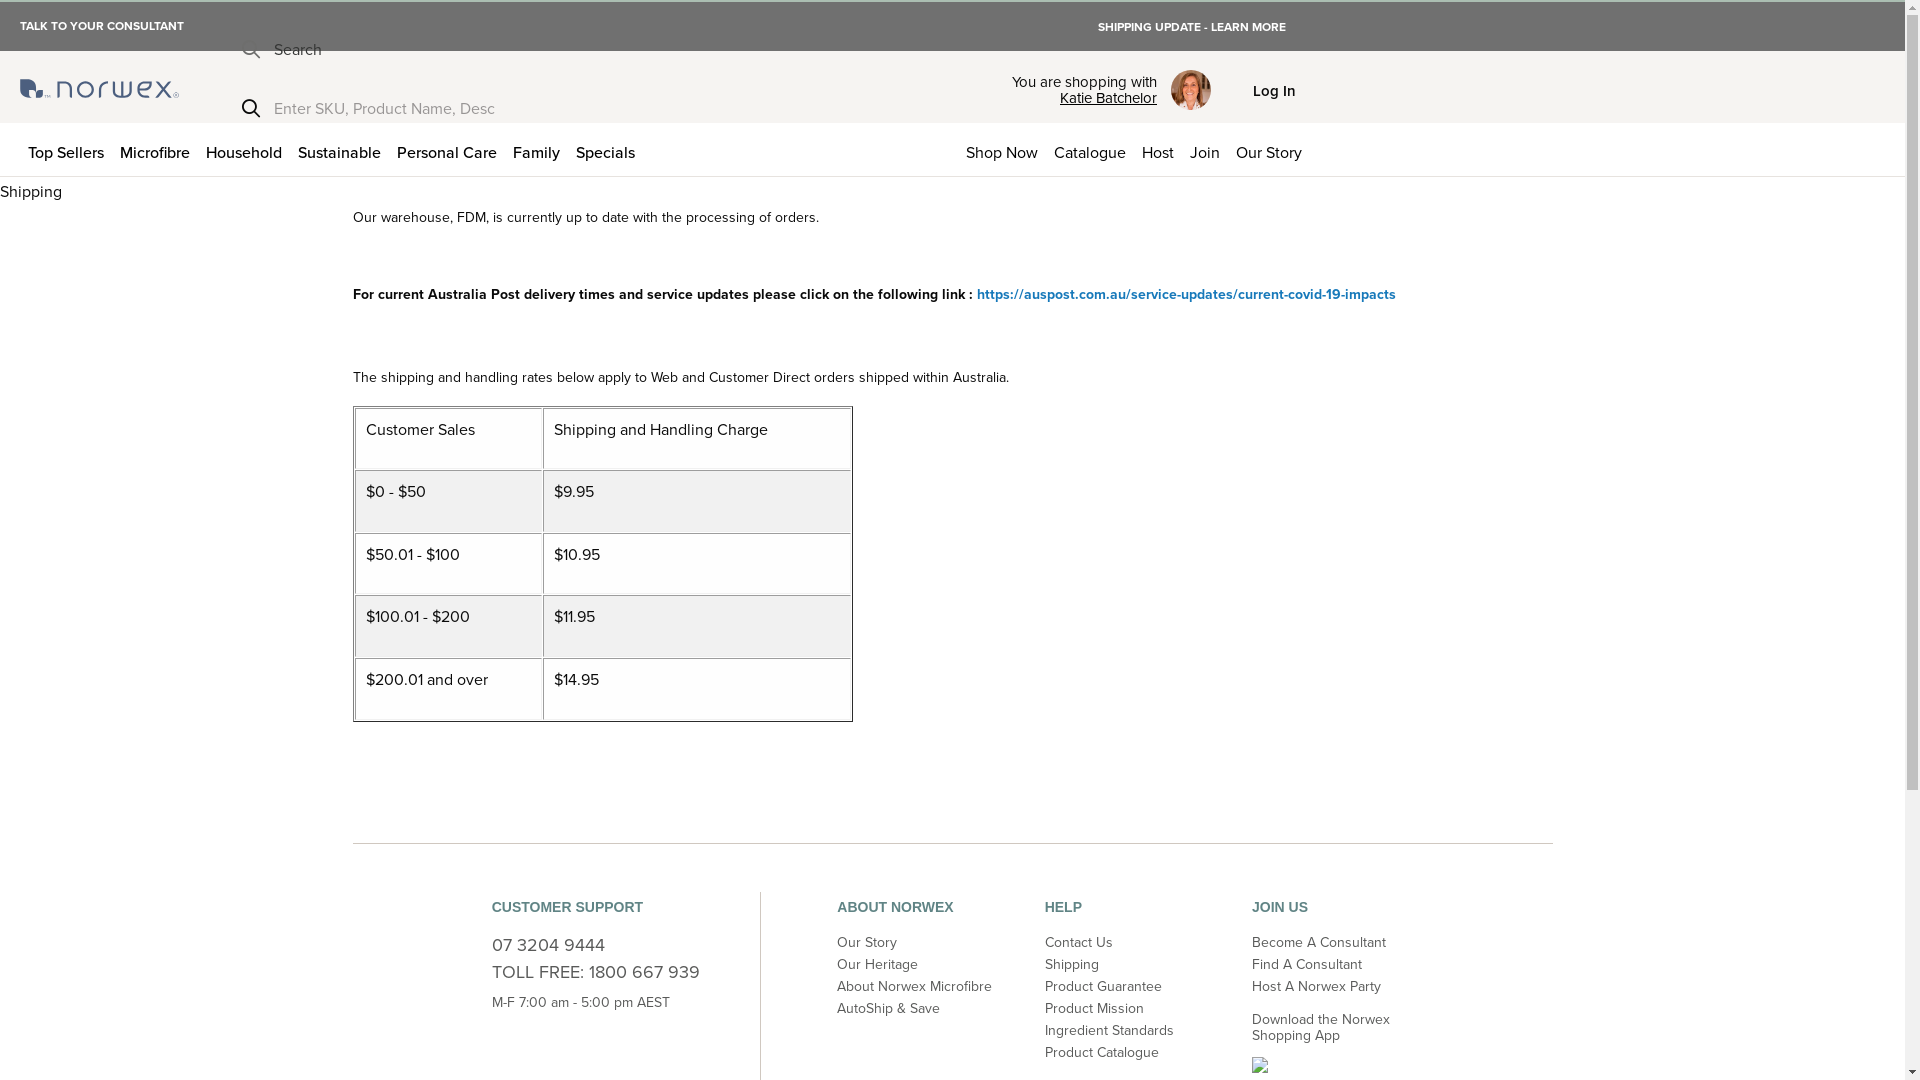  What do you see at coordinates (340, 150) in the screenshot?
I see `Sustainable` at bounding box center [340, 150].